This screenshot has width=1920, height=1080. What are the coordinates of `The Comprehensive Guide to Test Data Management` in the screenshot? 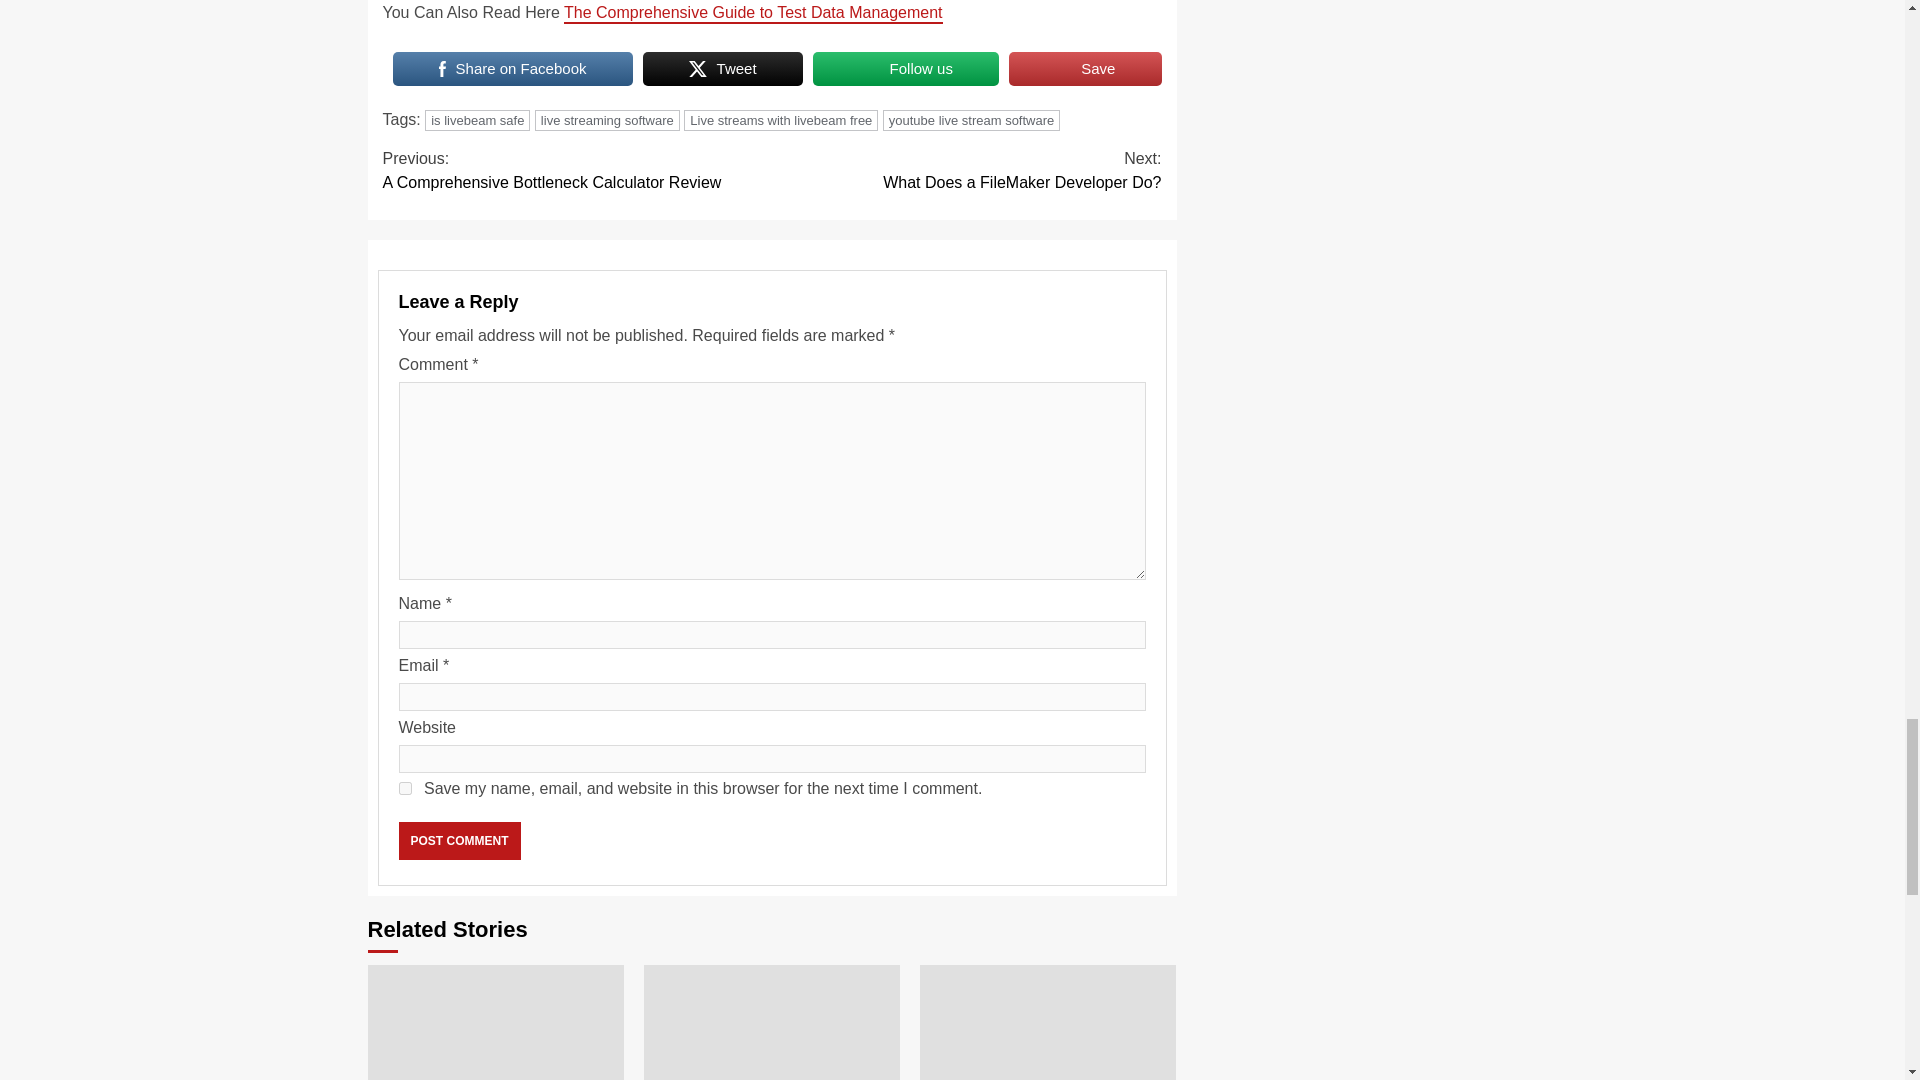 It's located at (458, 840).